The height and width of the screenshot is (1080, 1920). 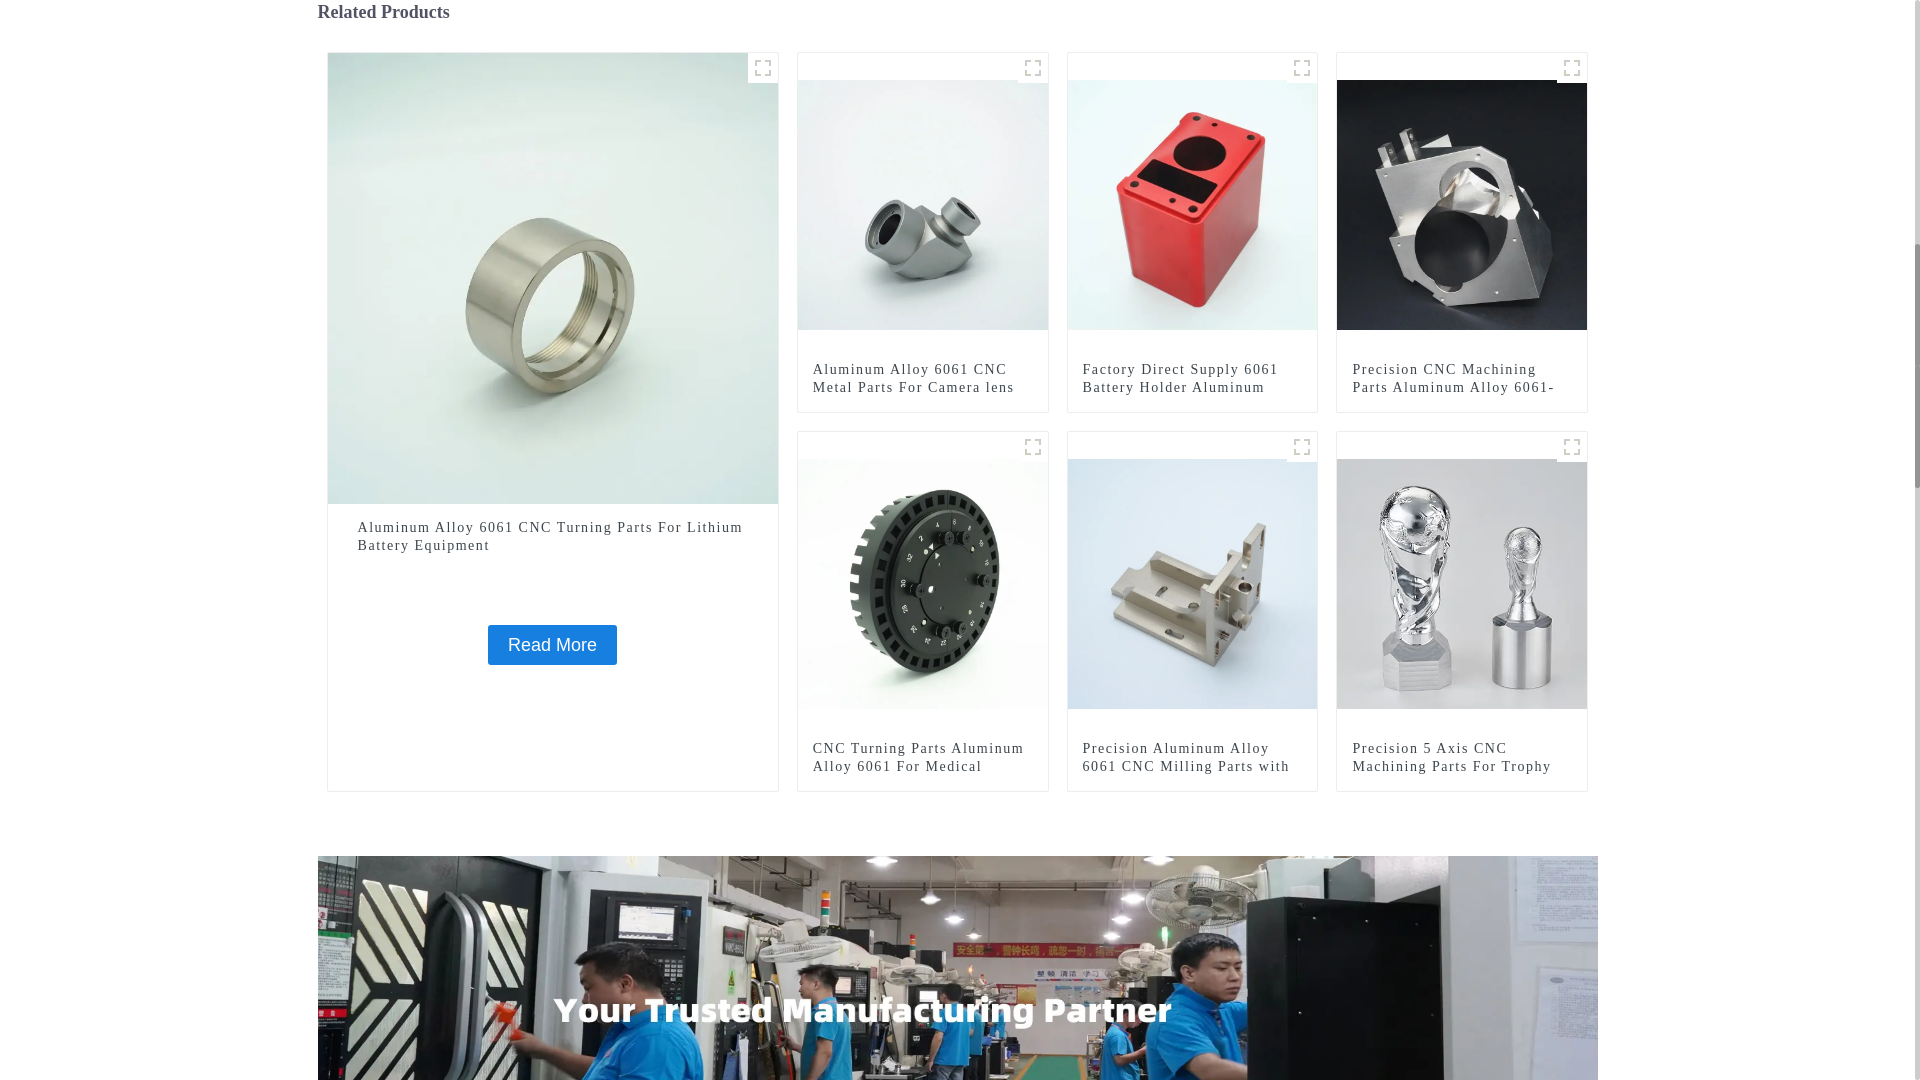 What do you see at coordinates (923, 202) in the screenshot?
I see `Aluminum Alloy 6061 CNC Metal Parts For Camera lens` at bounding box center [923, 202].